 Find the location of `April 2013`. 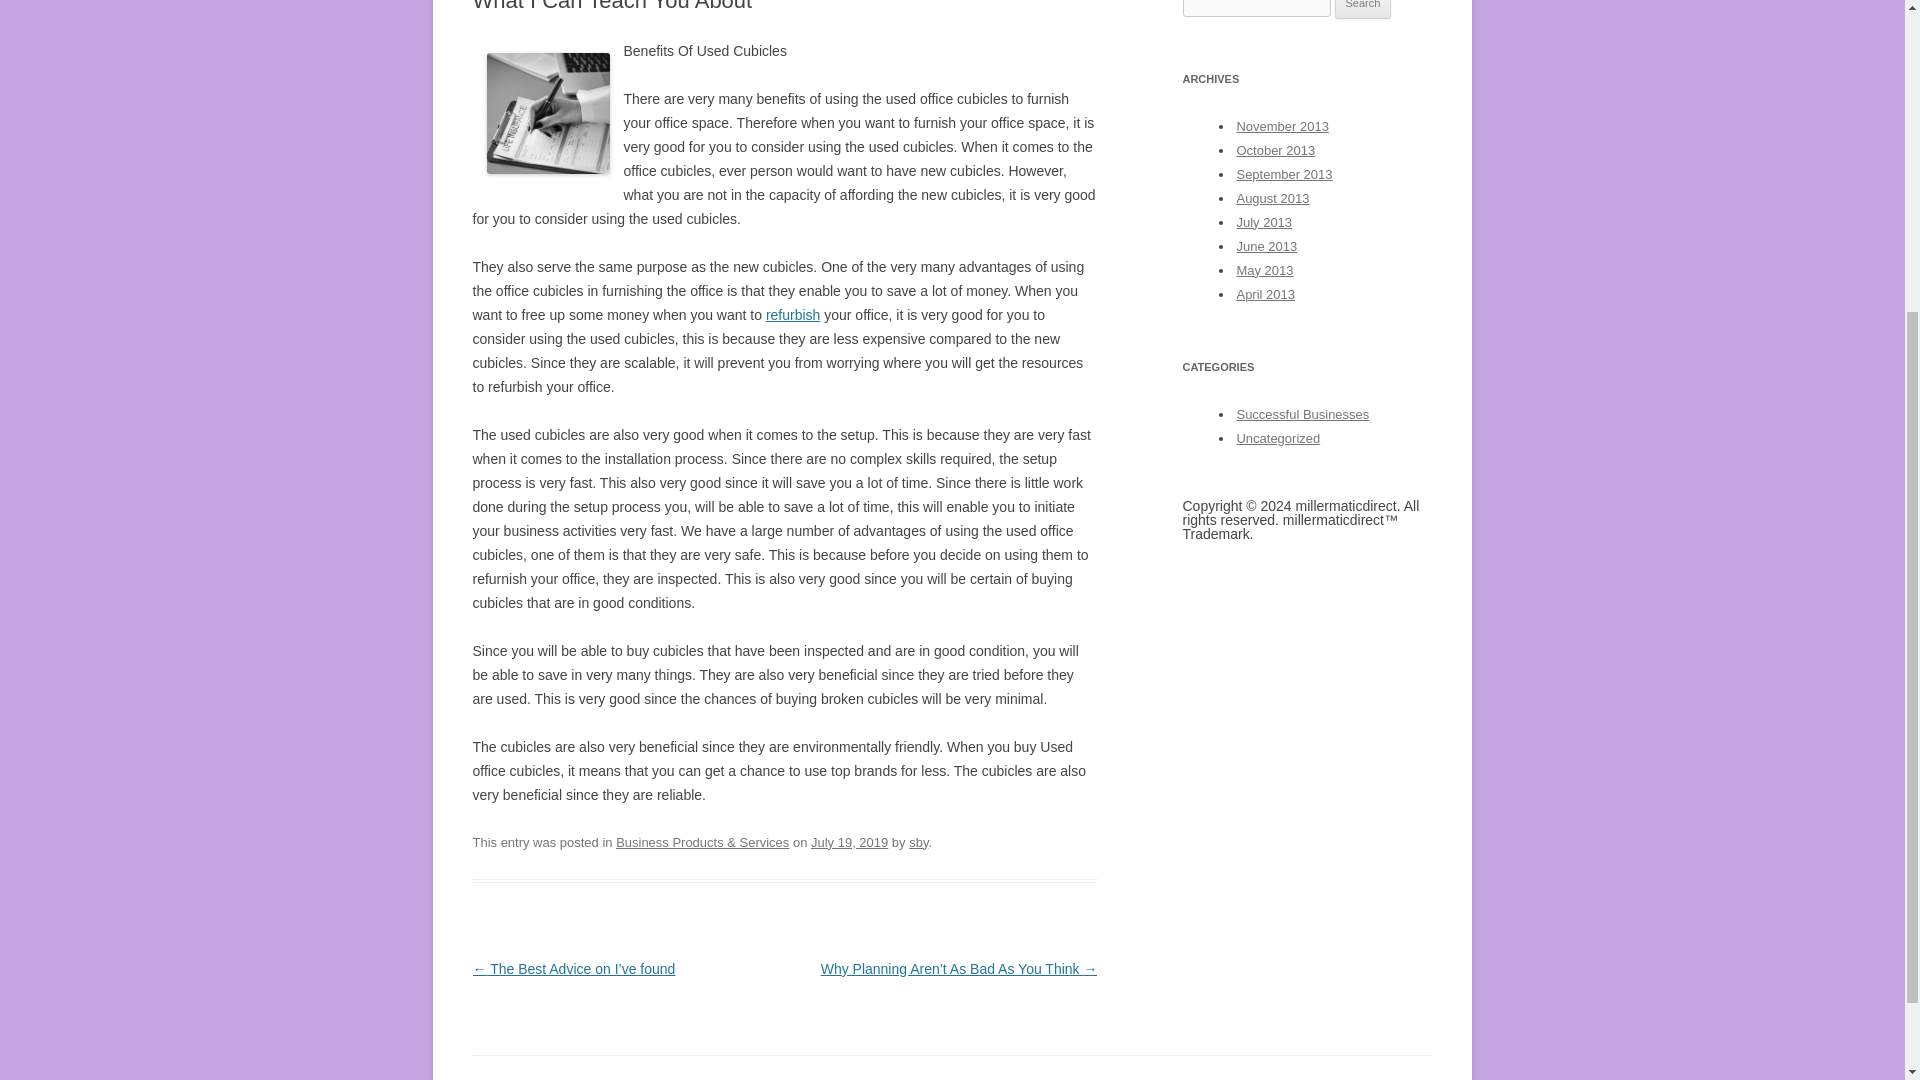

April 2013 is located at coordinates (1265, 294).